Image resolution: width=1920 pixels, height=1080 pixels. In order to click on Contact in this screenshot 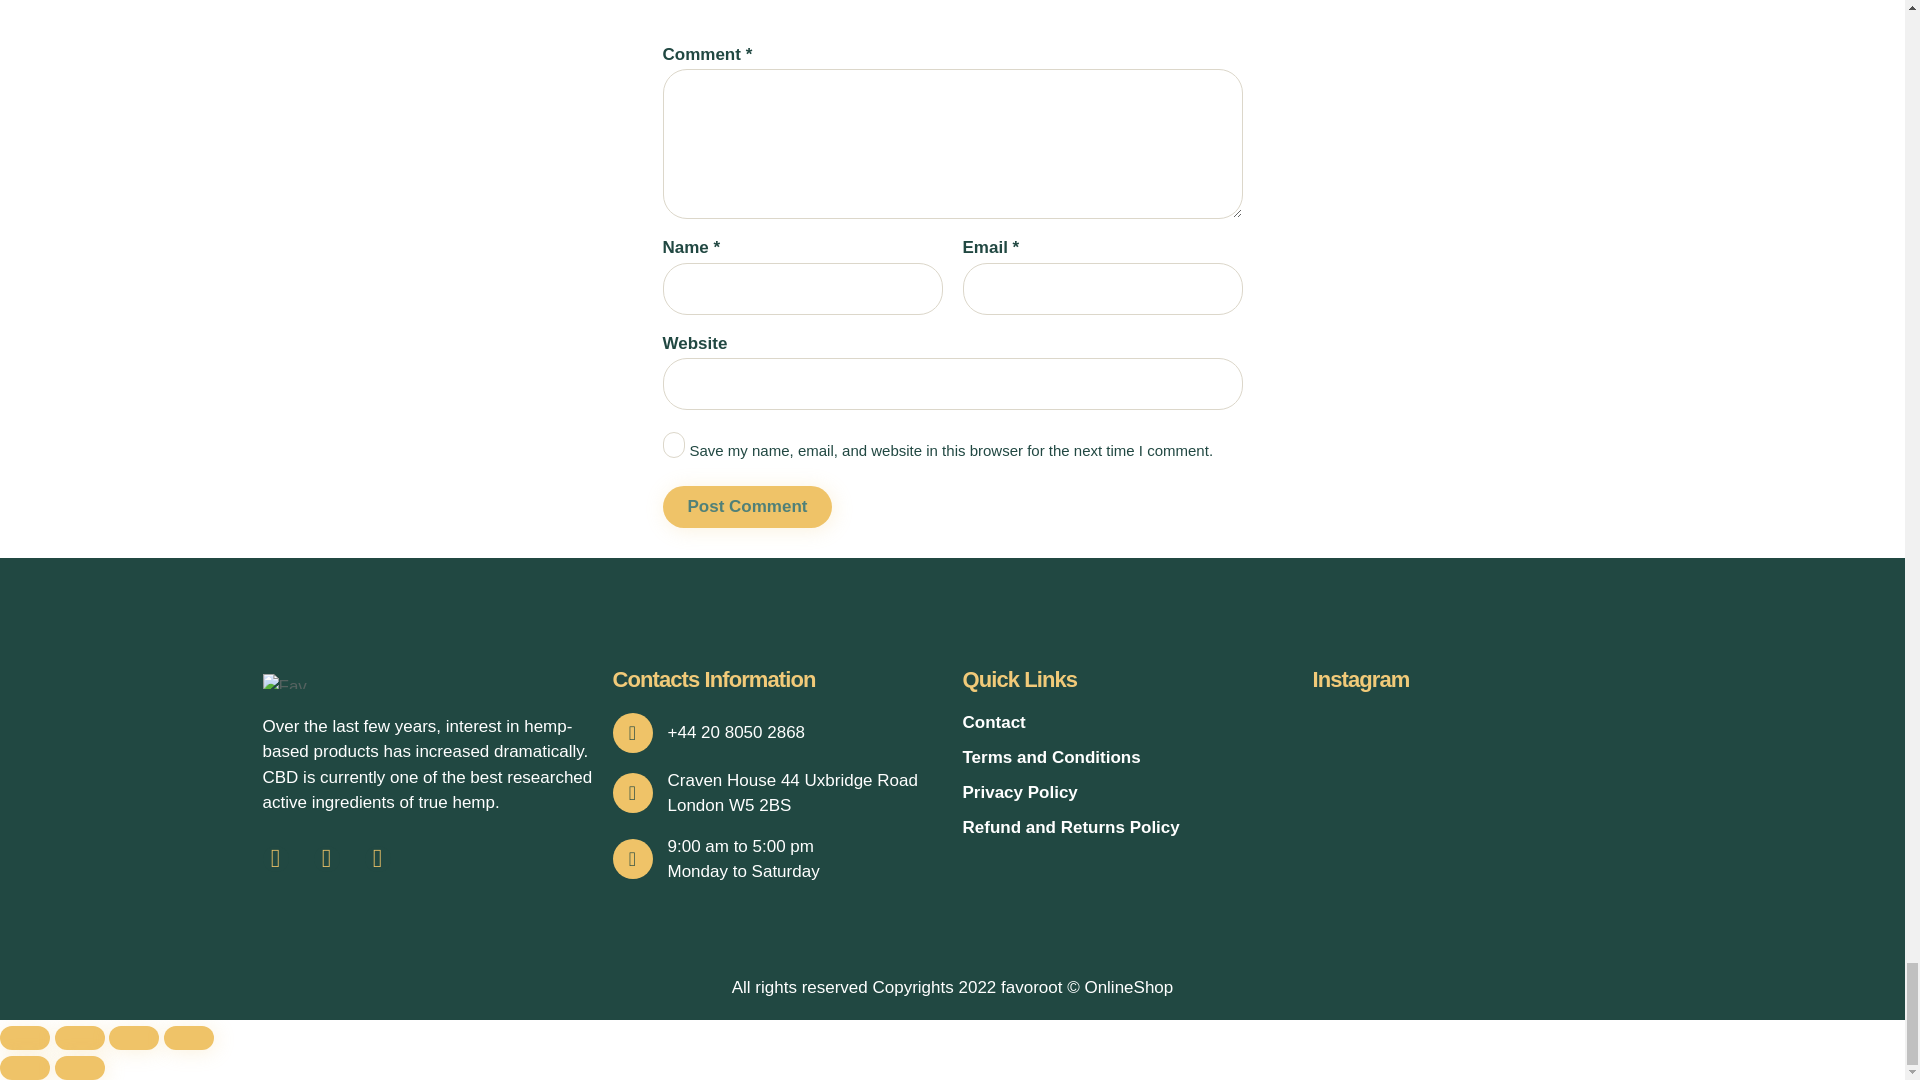, I will do `click(1126, 722)`.